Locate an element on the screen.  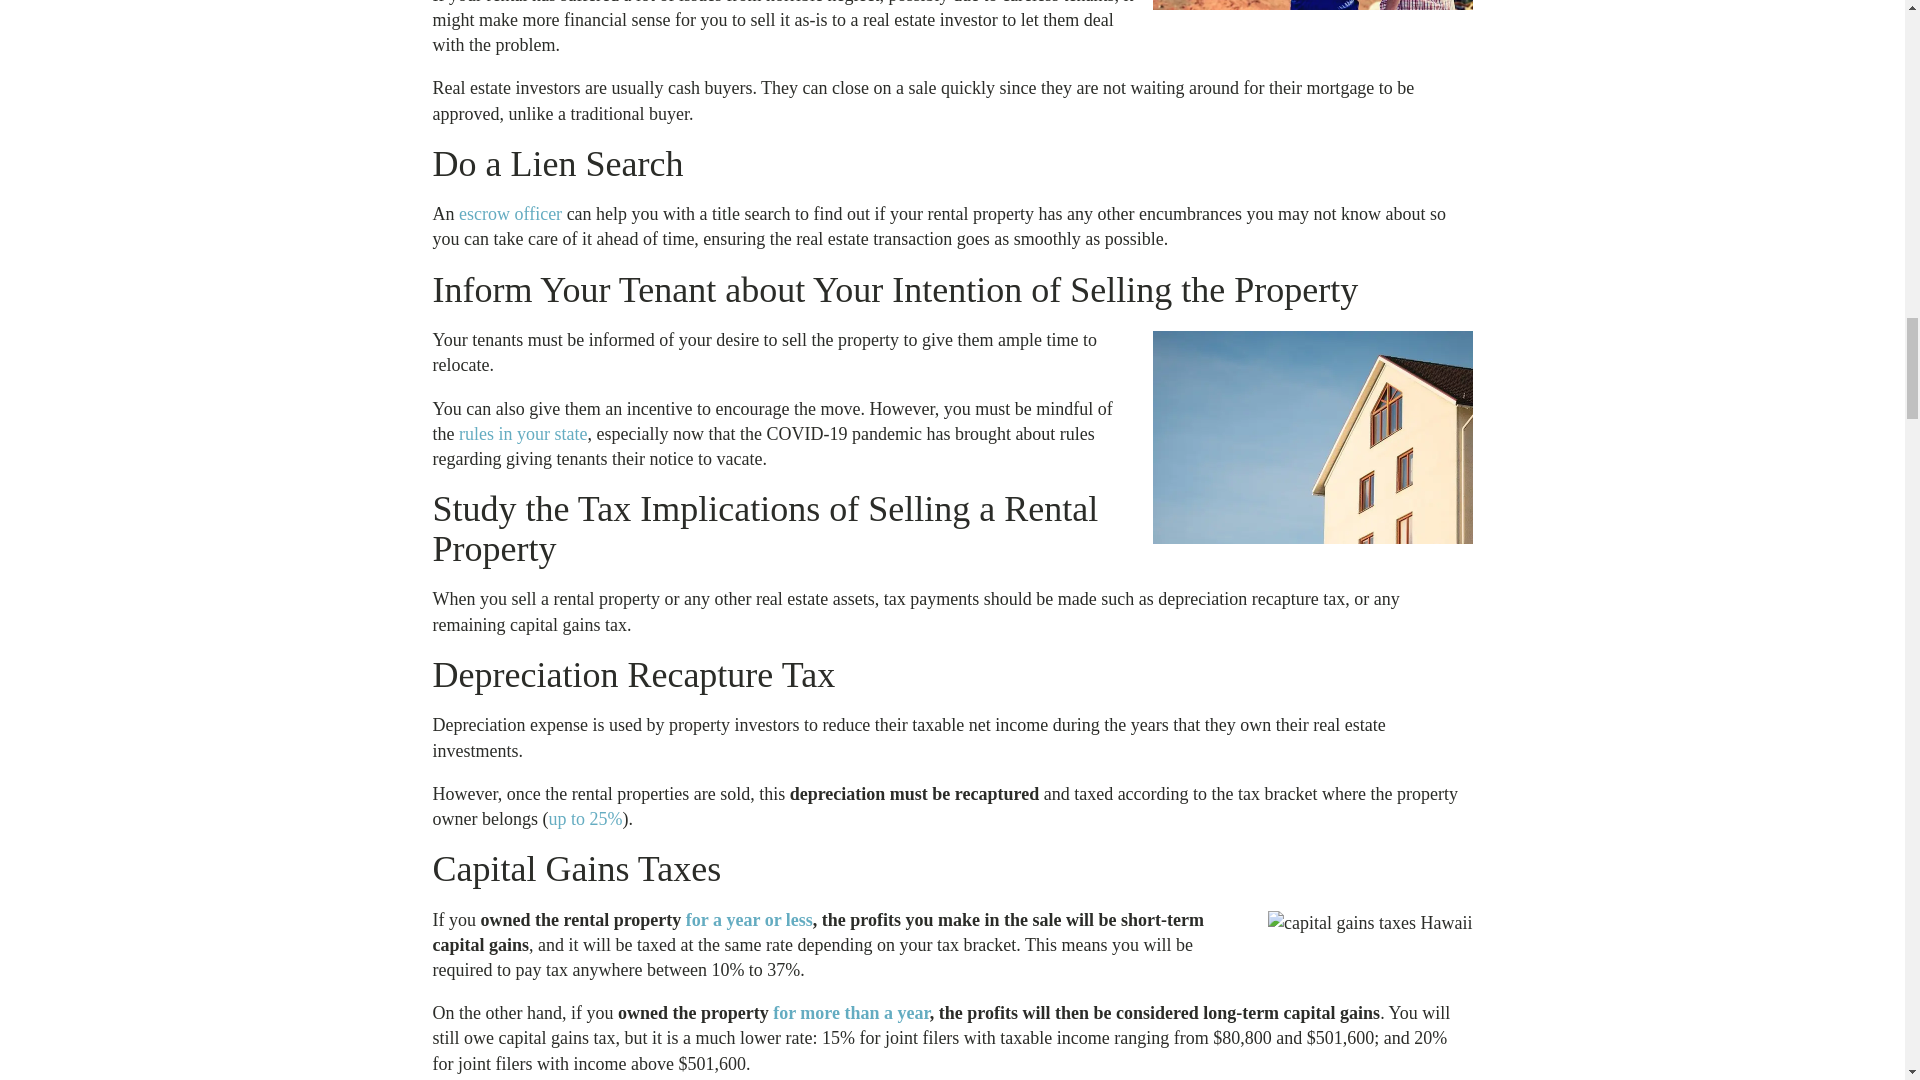
for a year or less is located at coordinates (748, 920).